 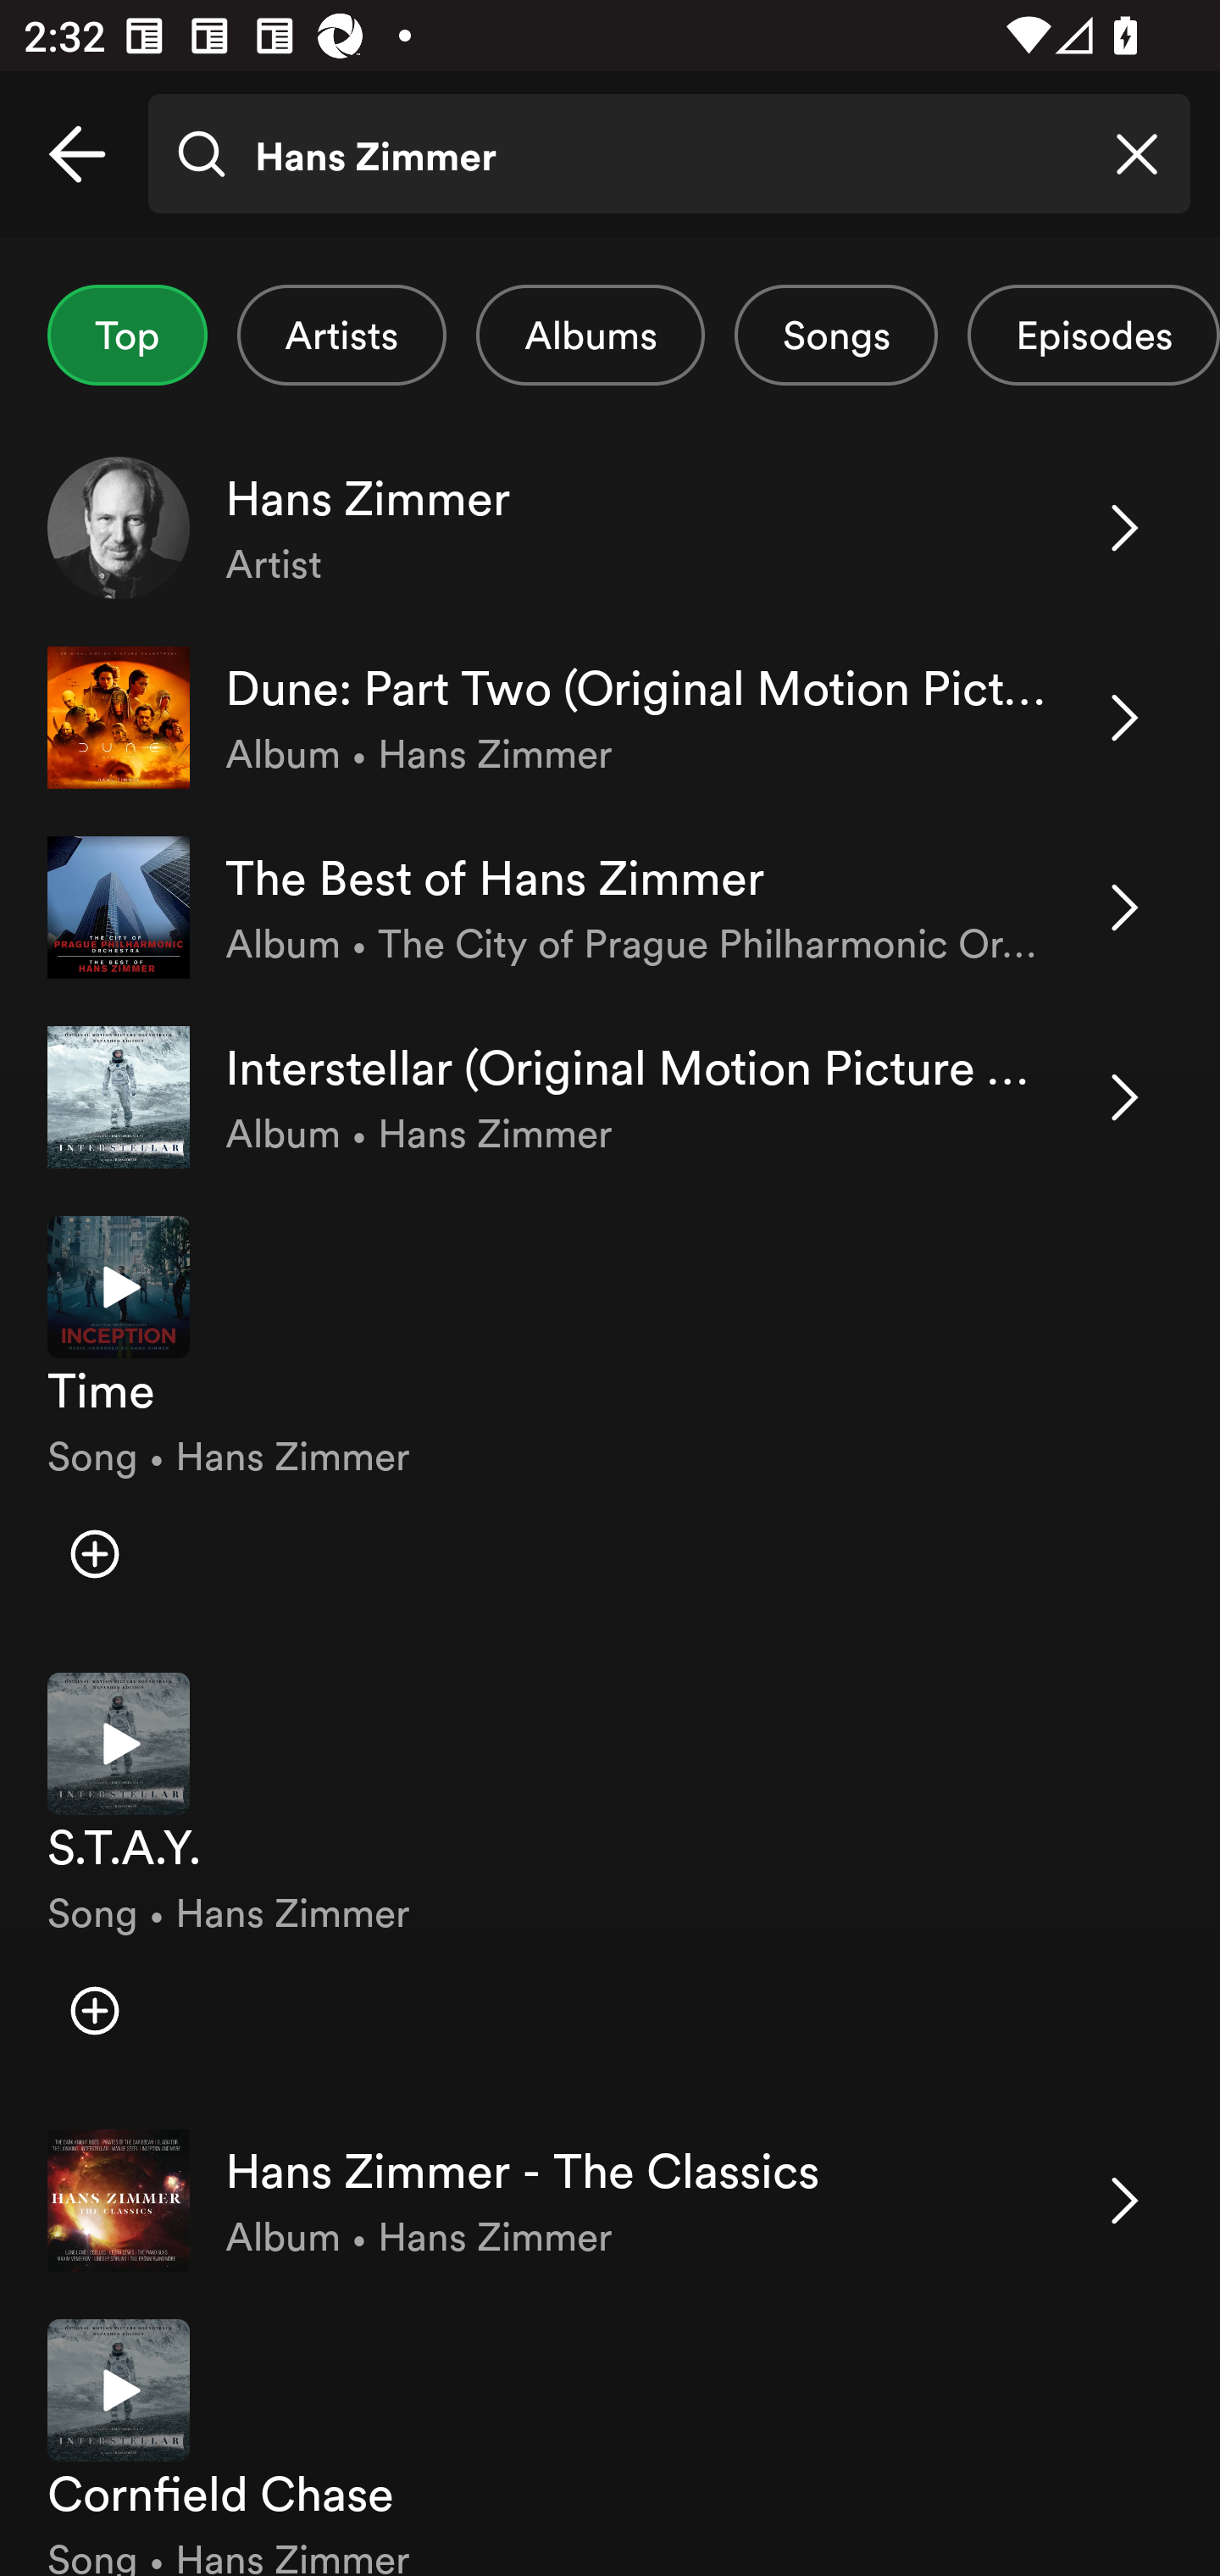 What do you see at coordinates (119, 1744) in the screenshot?
I see `Play preview` at bounding box center [119, 1744].